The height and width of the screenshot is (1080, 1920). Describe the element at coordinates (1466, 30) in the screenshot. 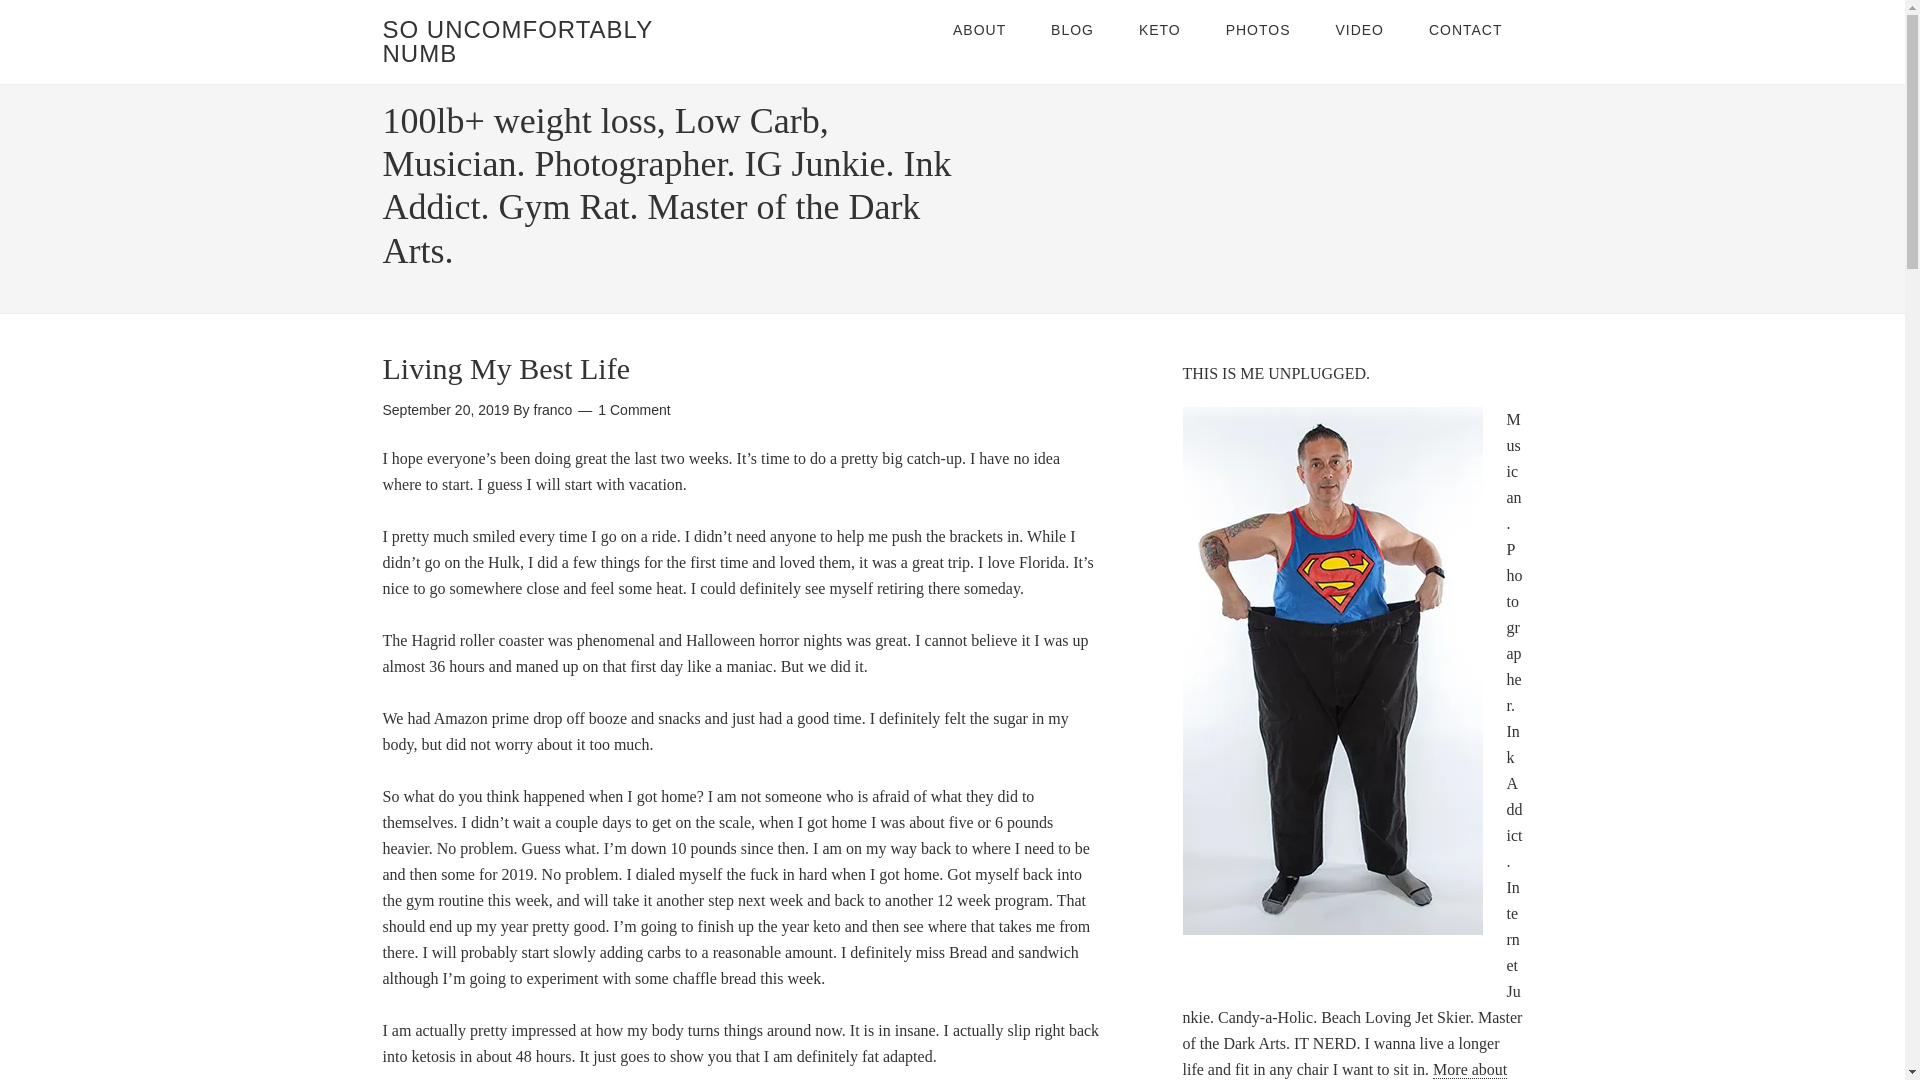

I see `CONTACT` at that location.